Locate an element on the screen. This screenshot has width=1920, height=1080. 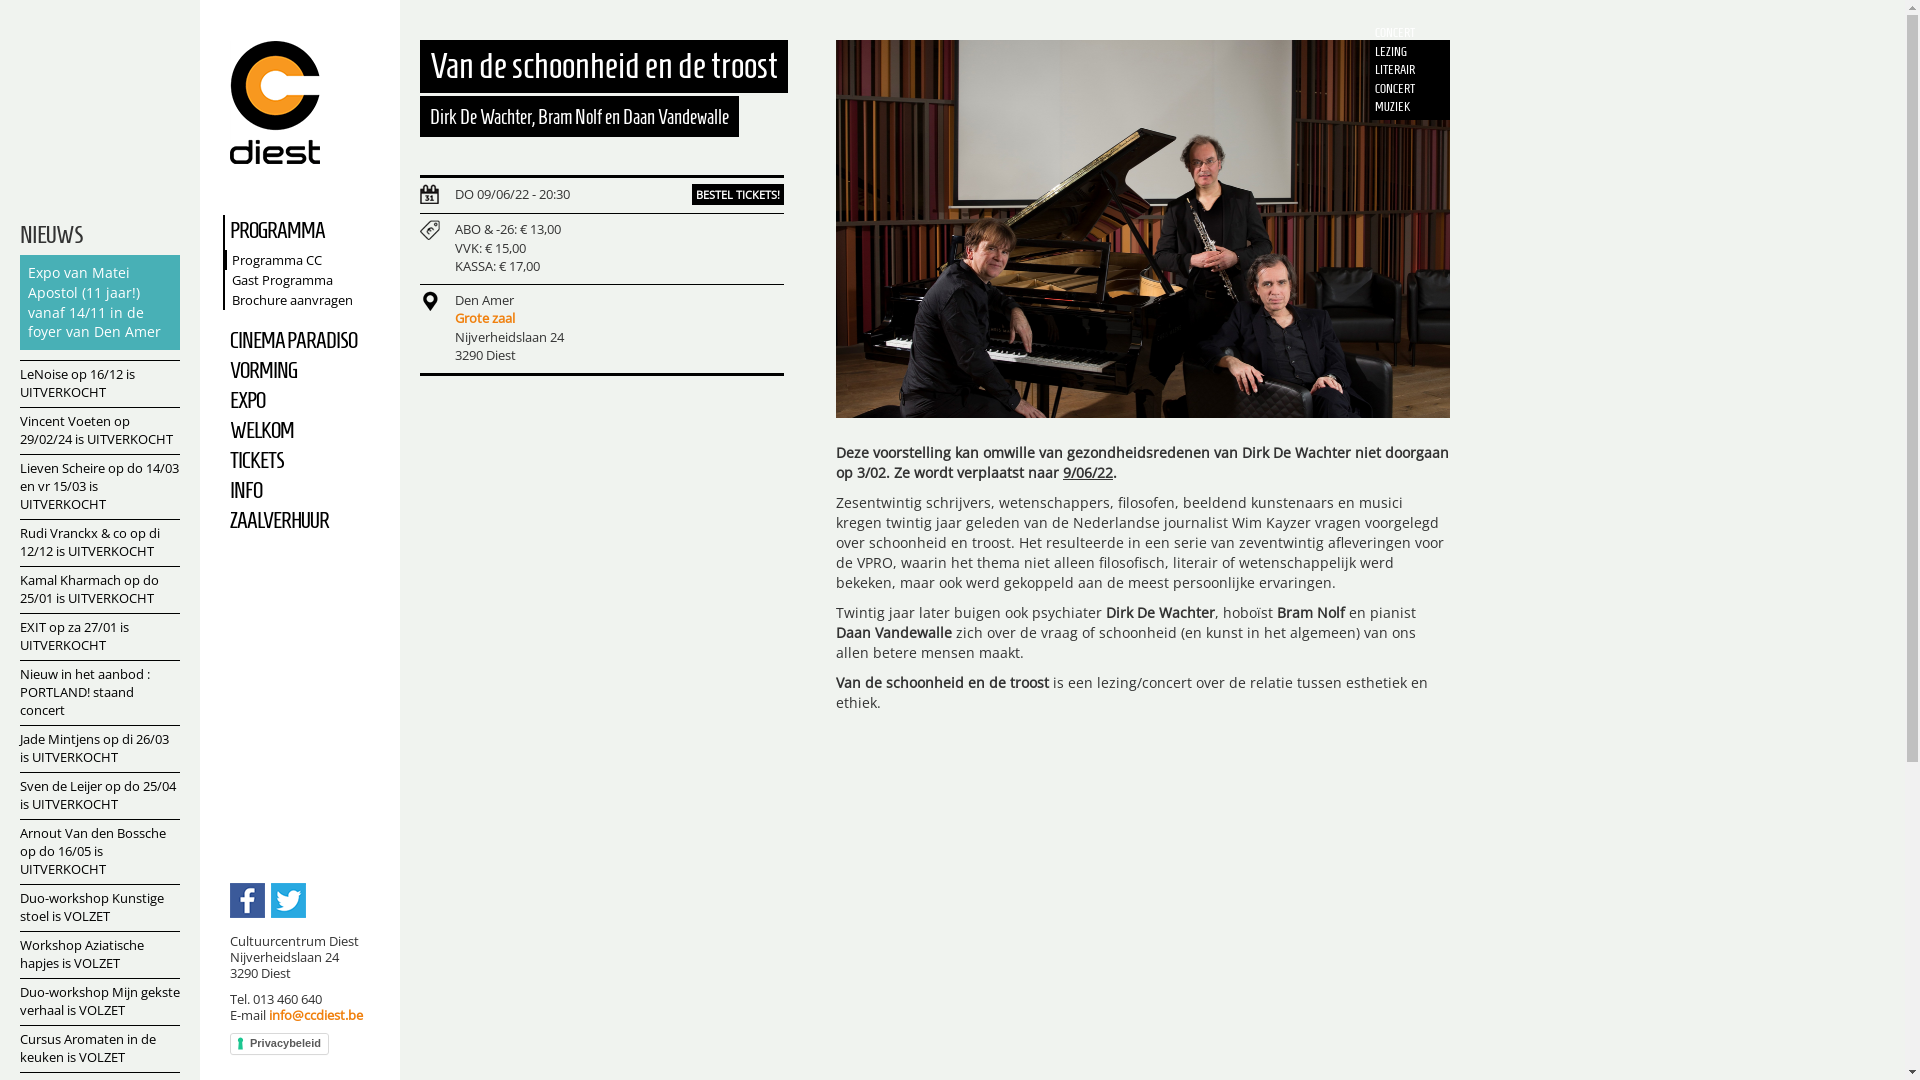
Duo-workshop Mijn gekste verhaal is VOLZET is located at coordinates (100, 1002).